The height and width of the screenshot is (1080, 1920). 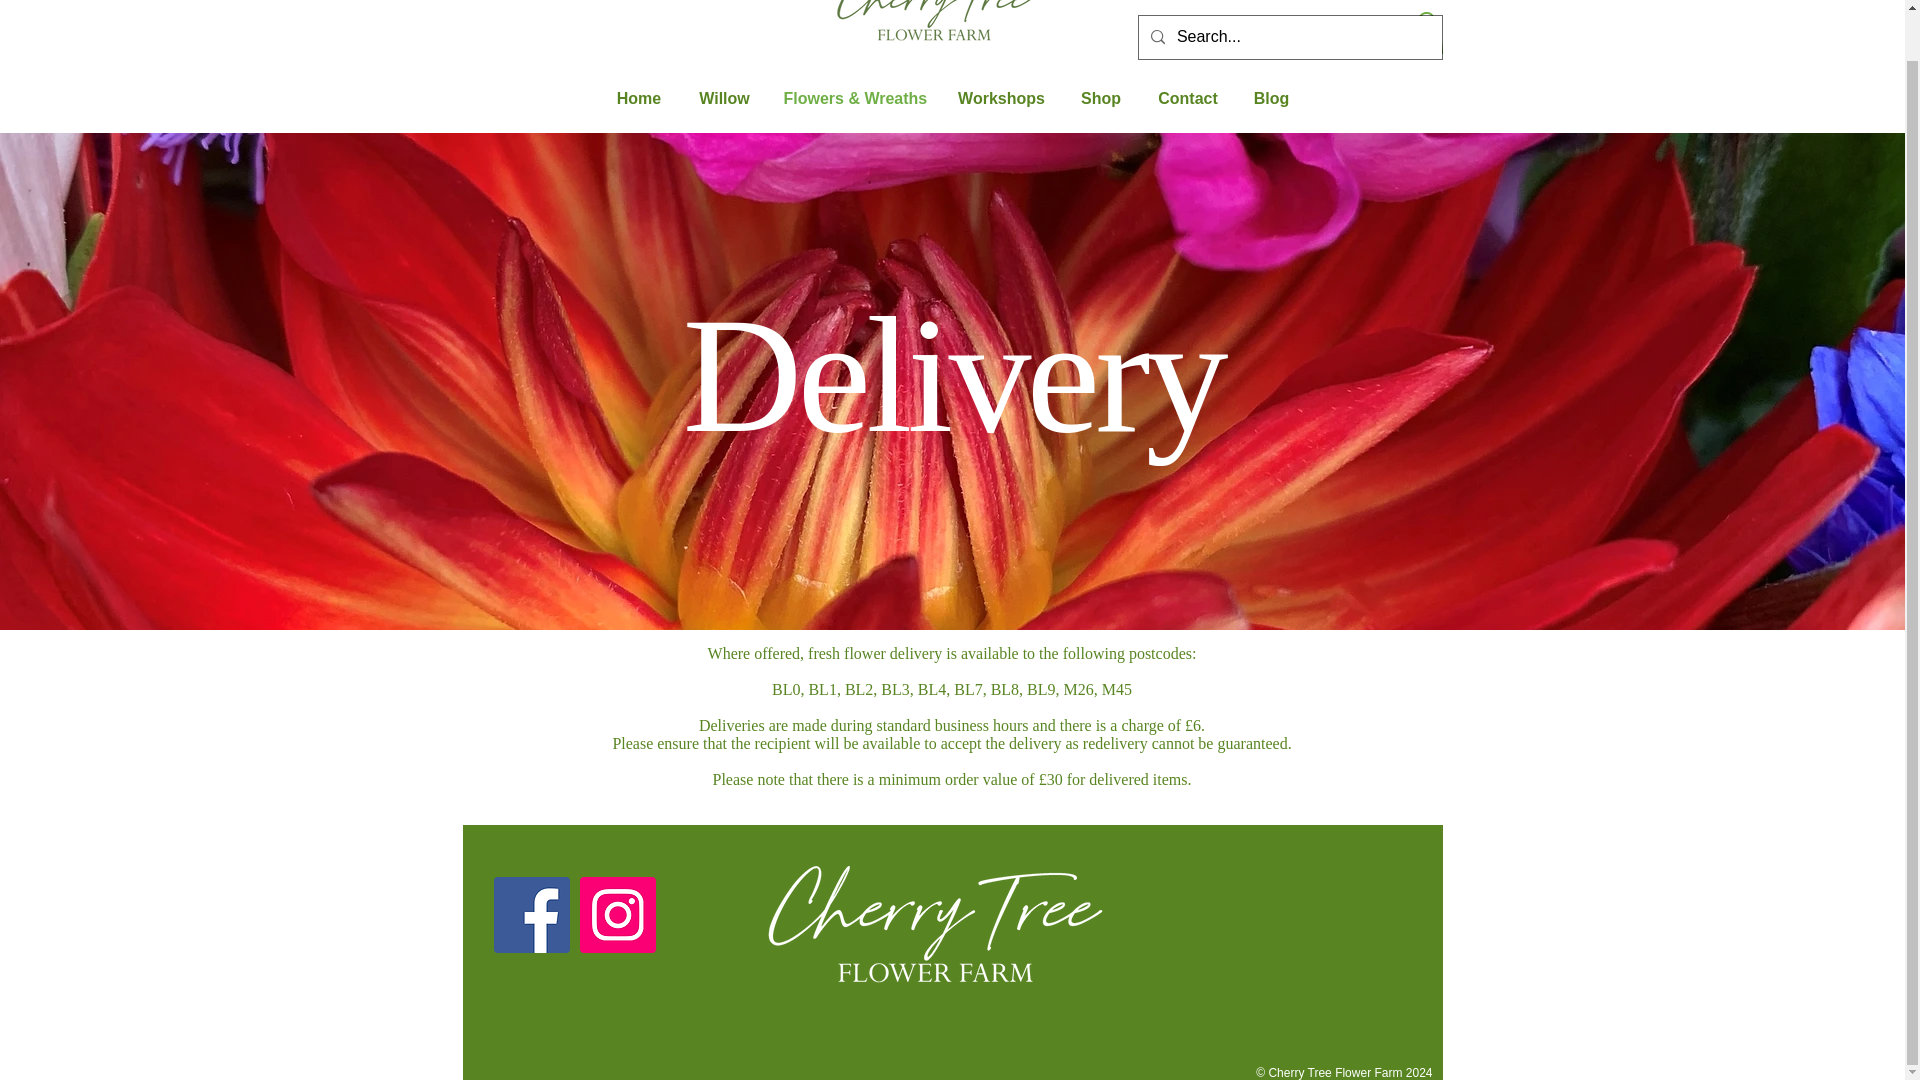 What do you see at coordinates (639, 98) in the screenshot?
I see `Home` at bounding box center [639, 98].